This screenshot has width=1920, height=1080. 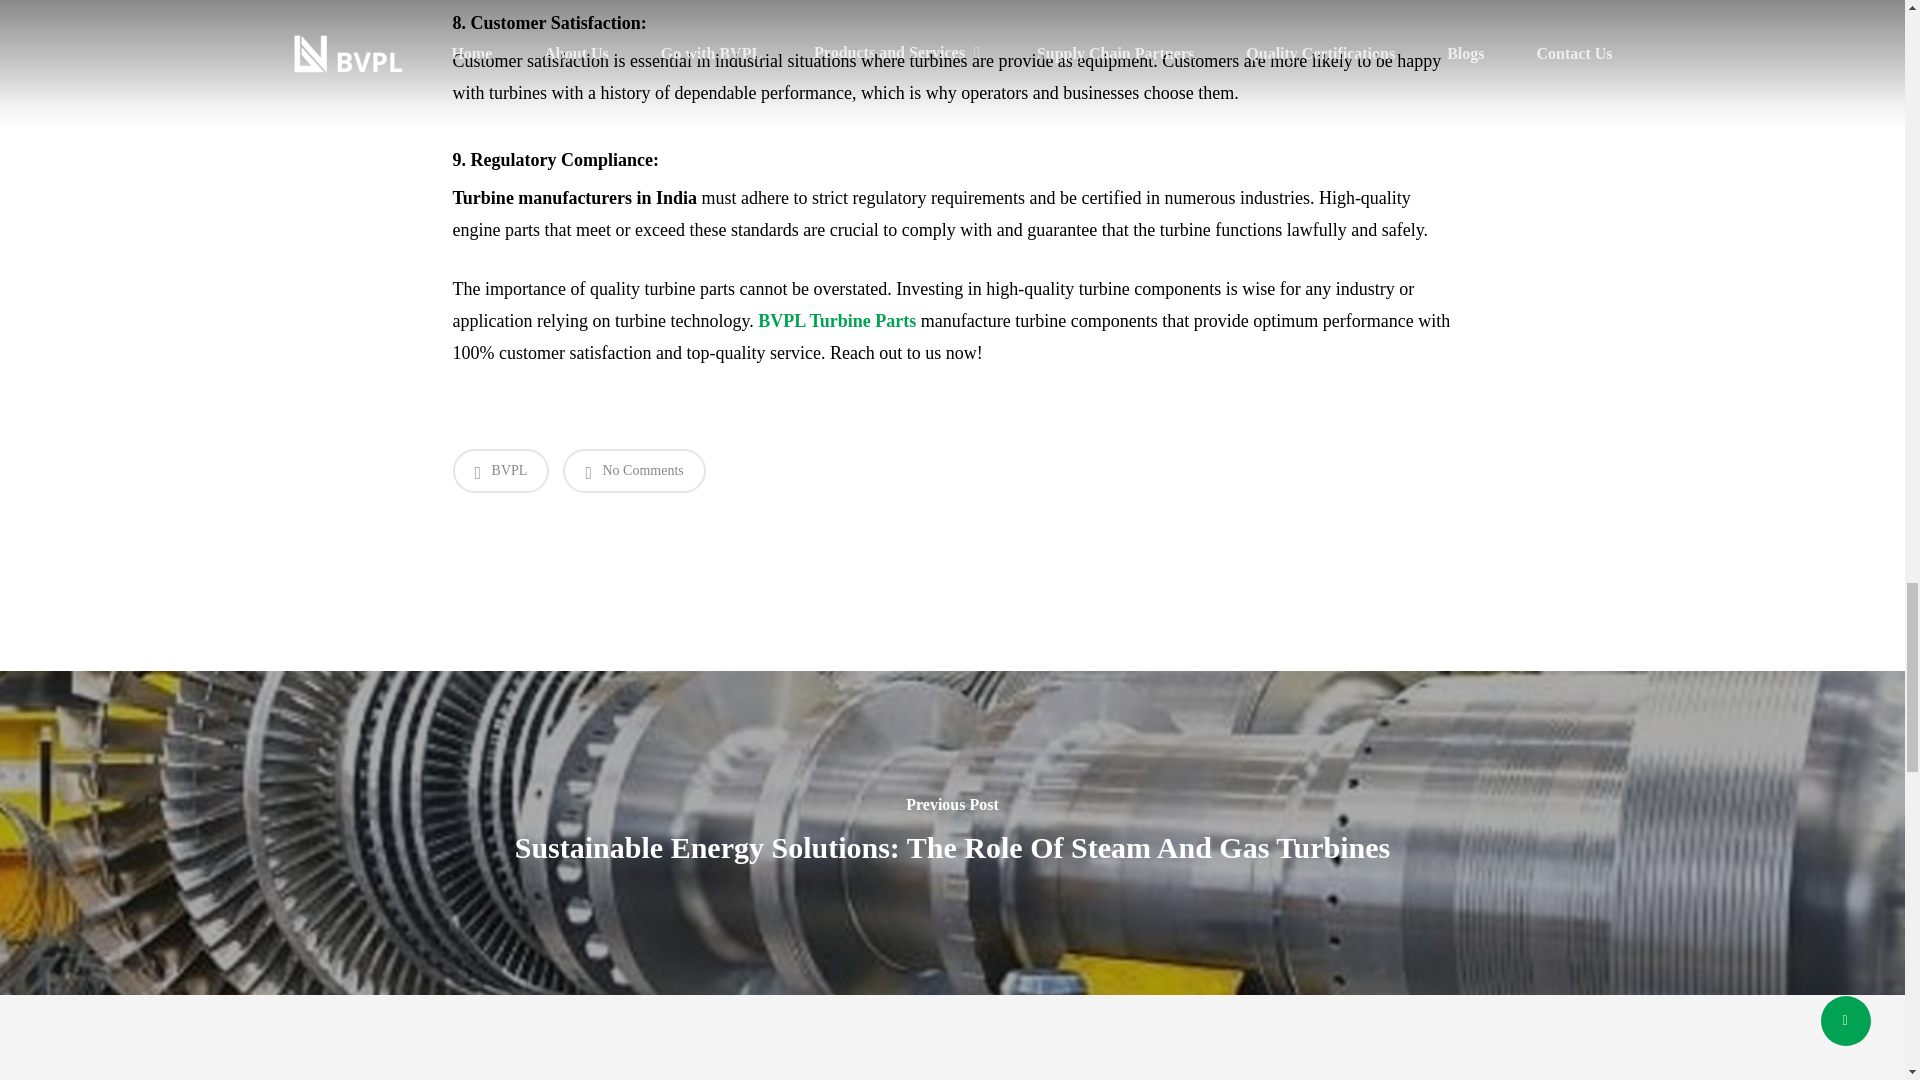 I want to click on BVPL, so click(x=500, y=470).